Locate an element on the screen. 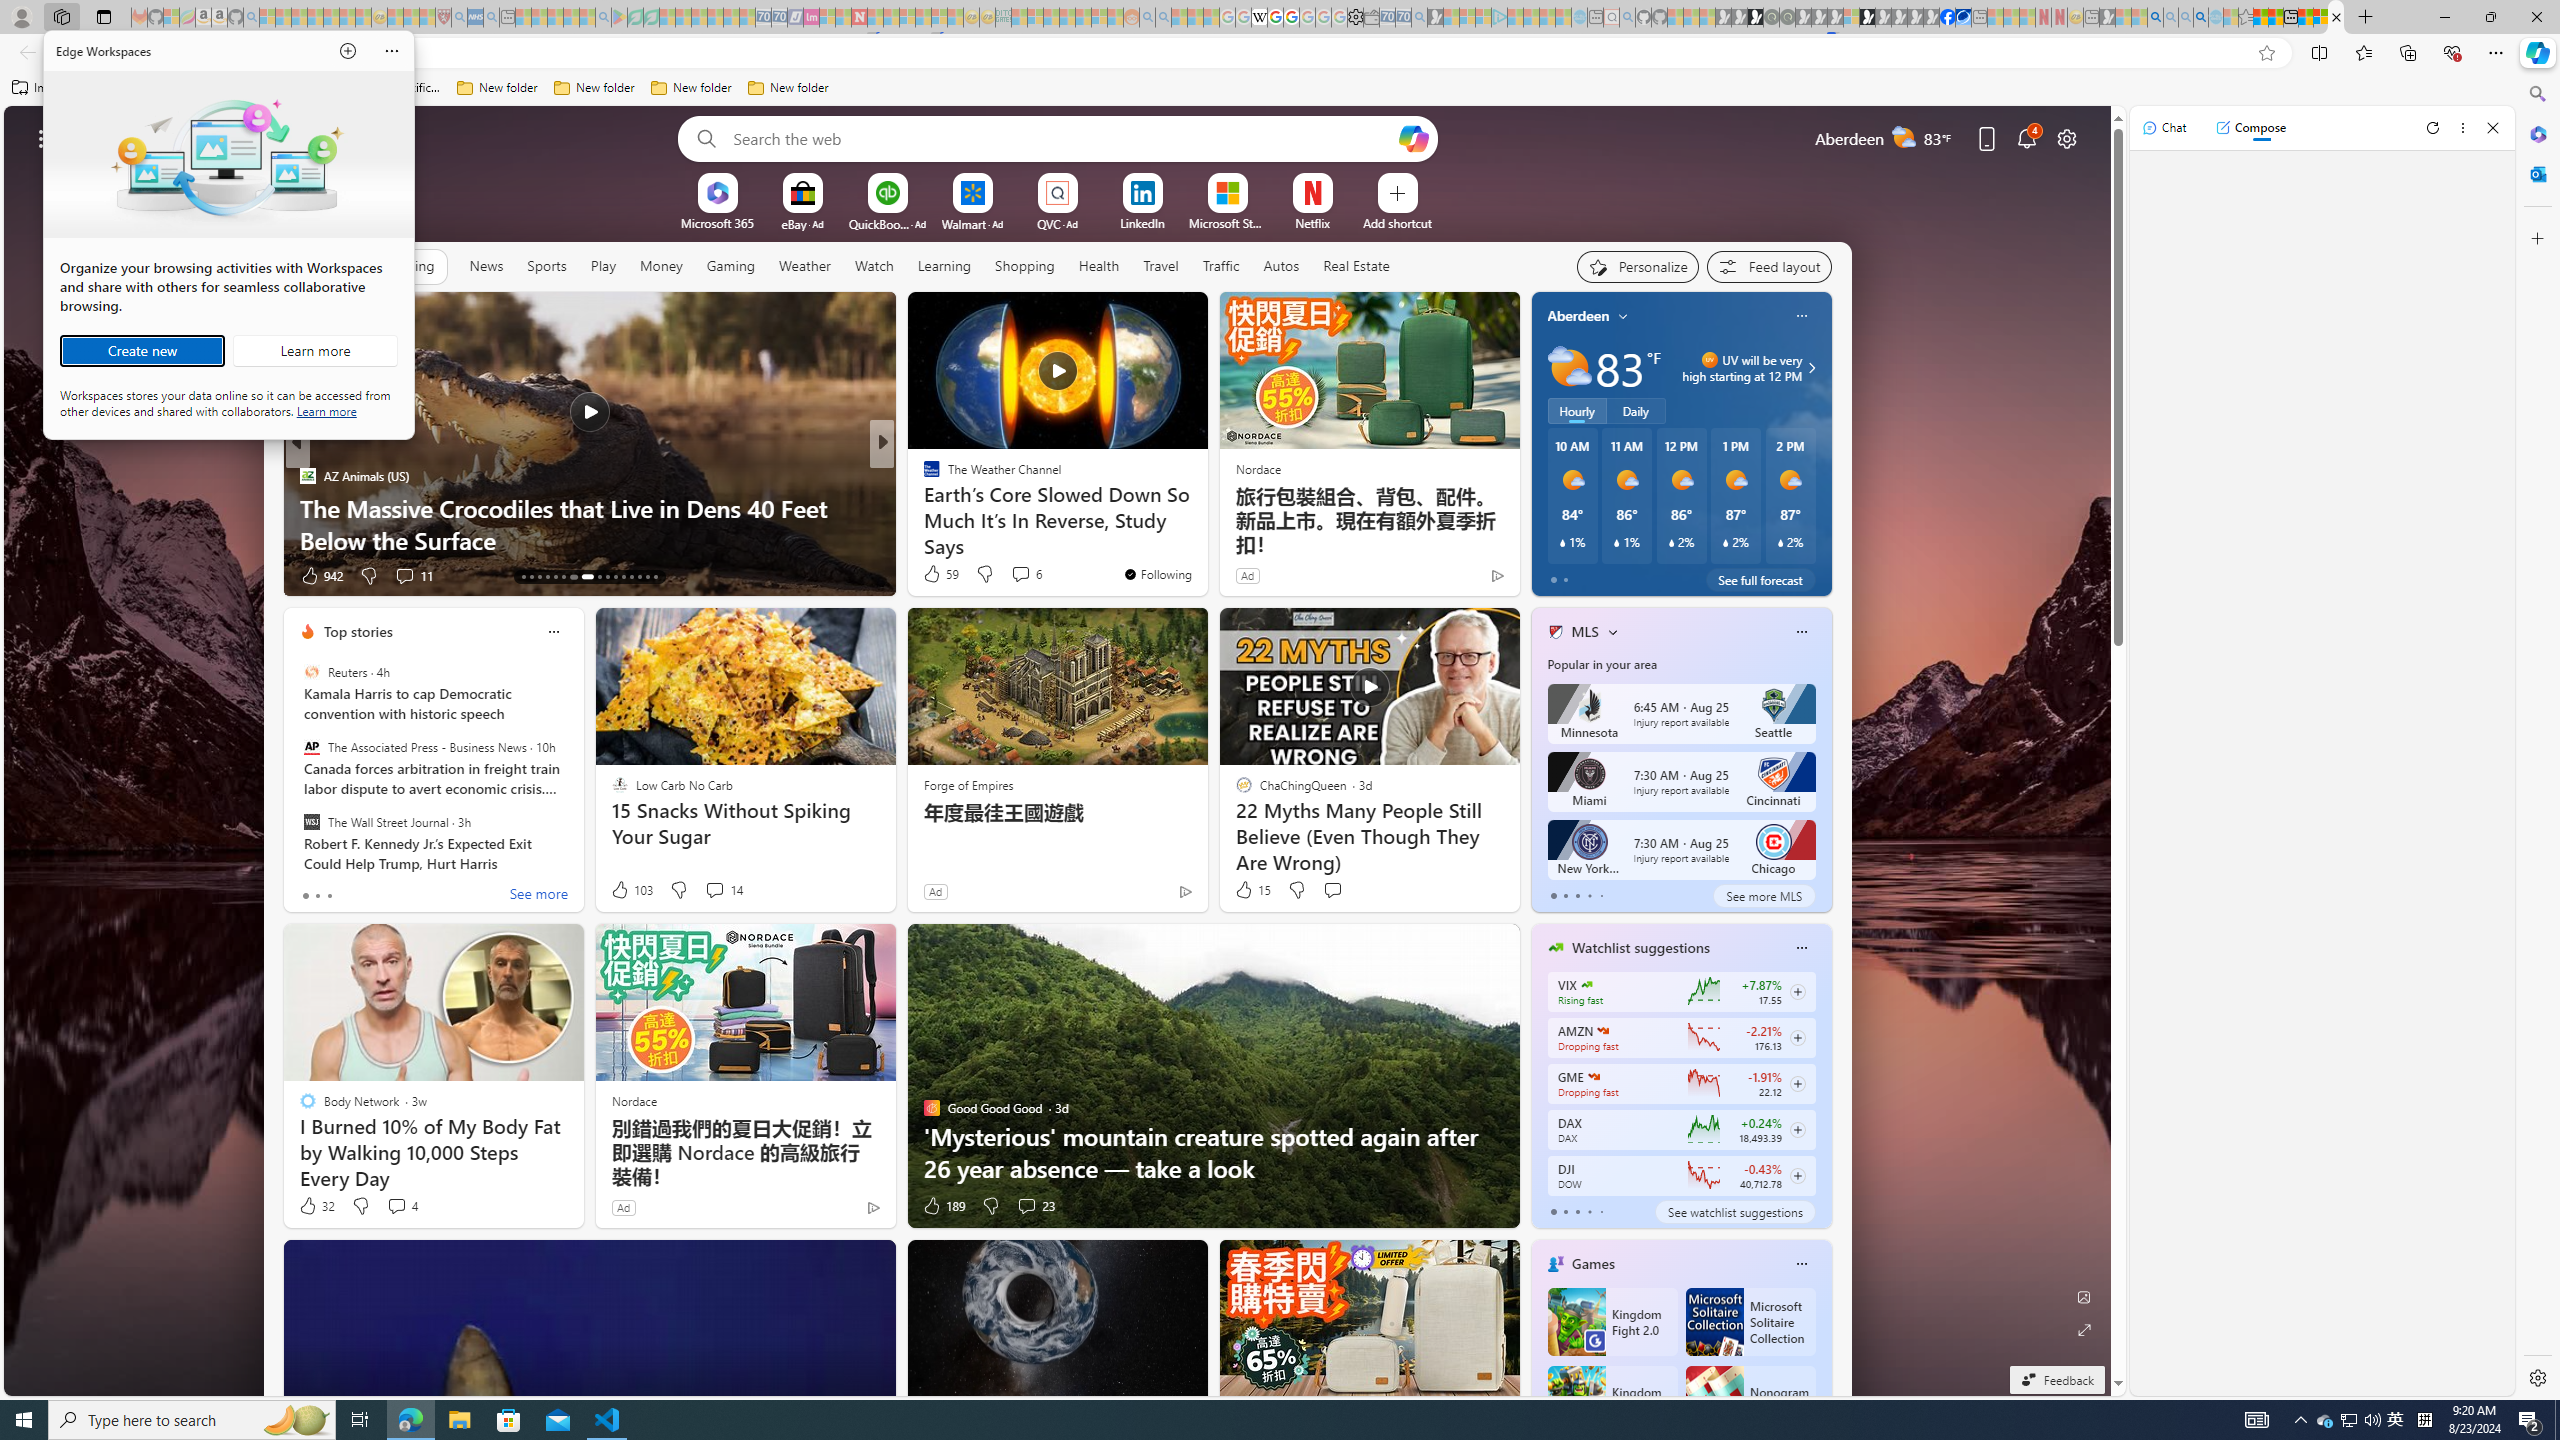  View comments 23 Comment is located at coordinates (1035, 1206).